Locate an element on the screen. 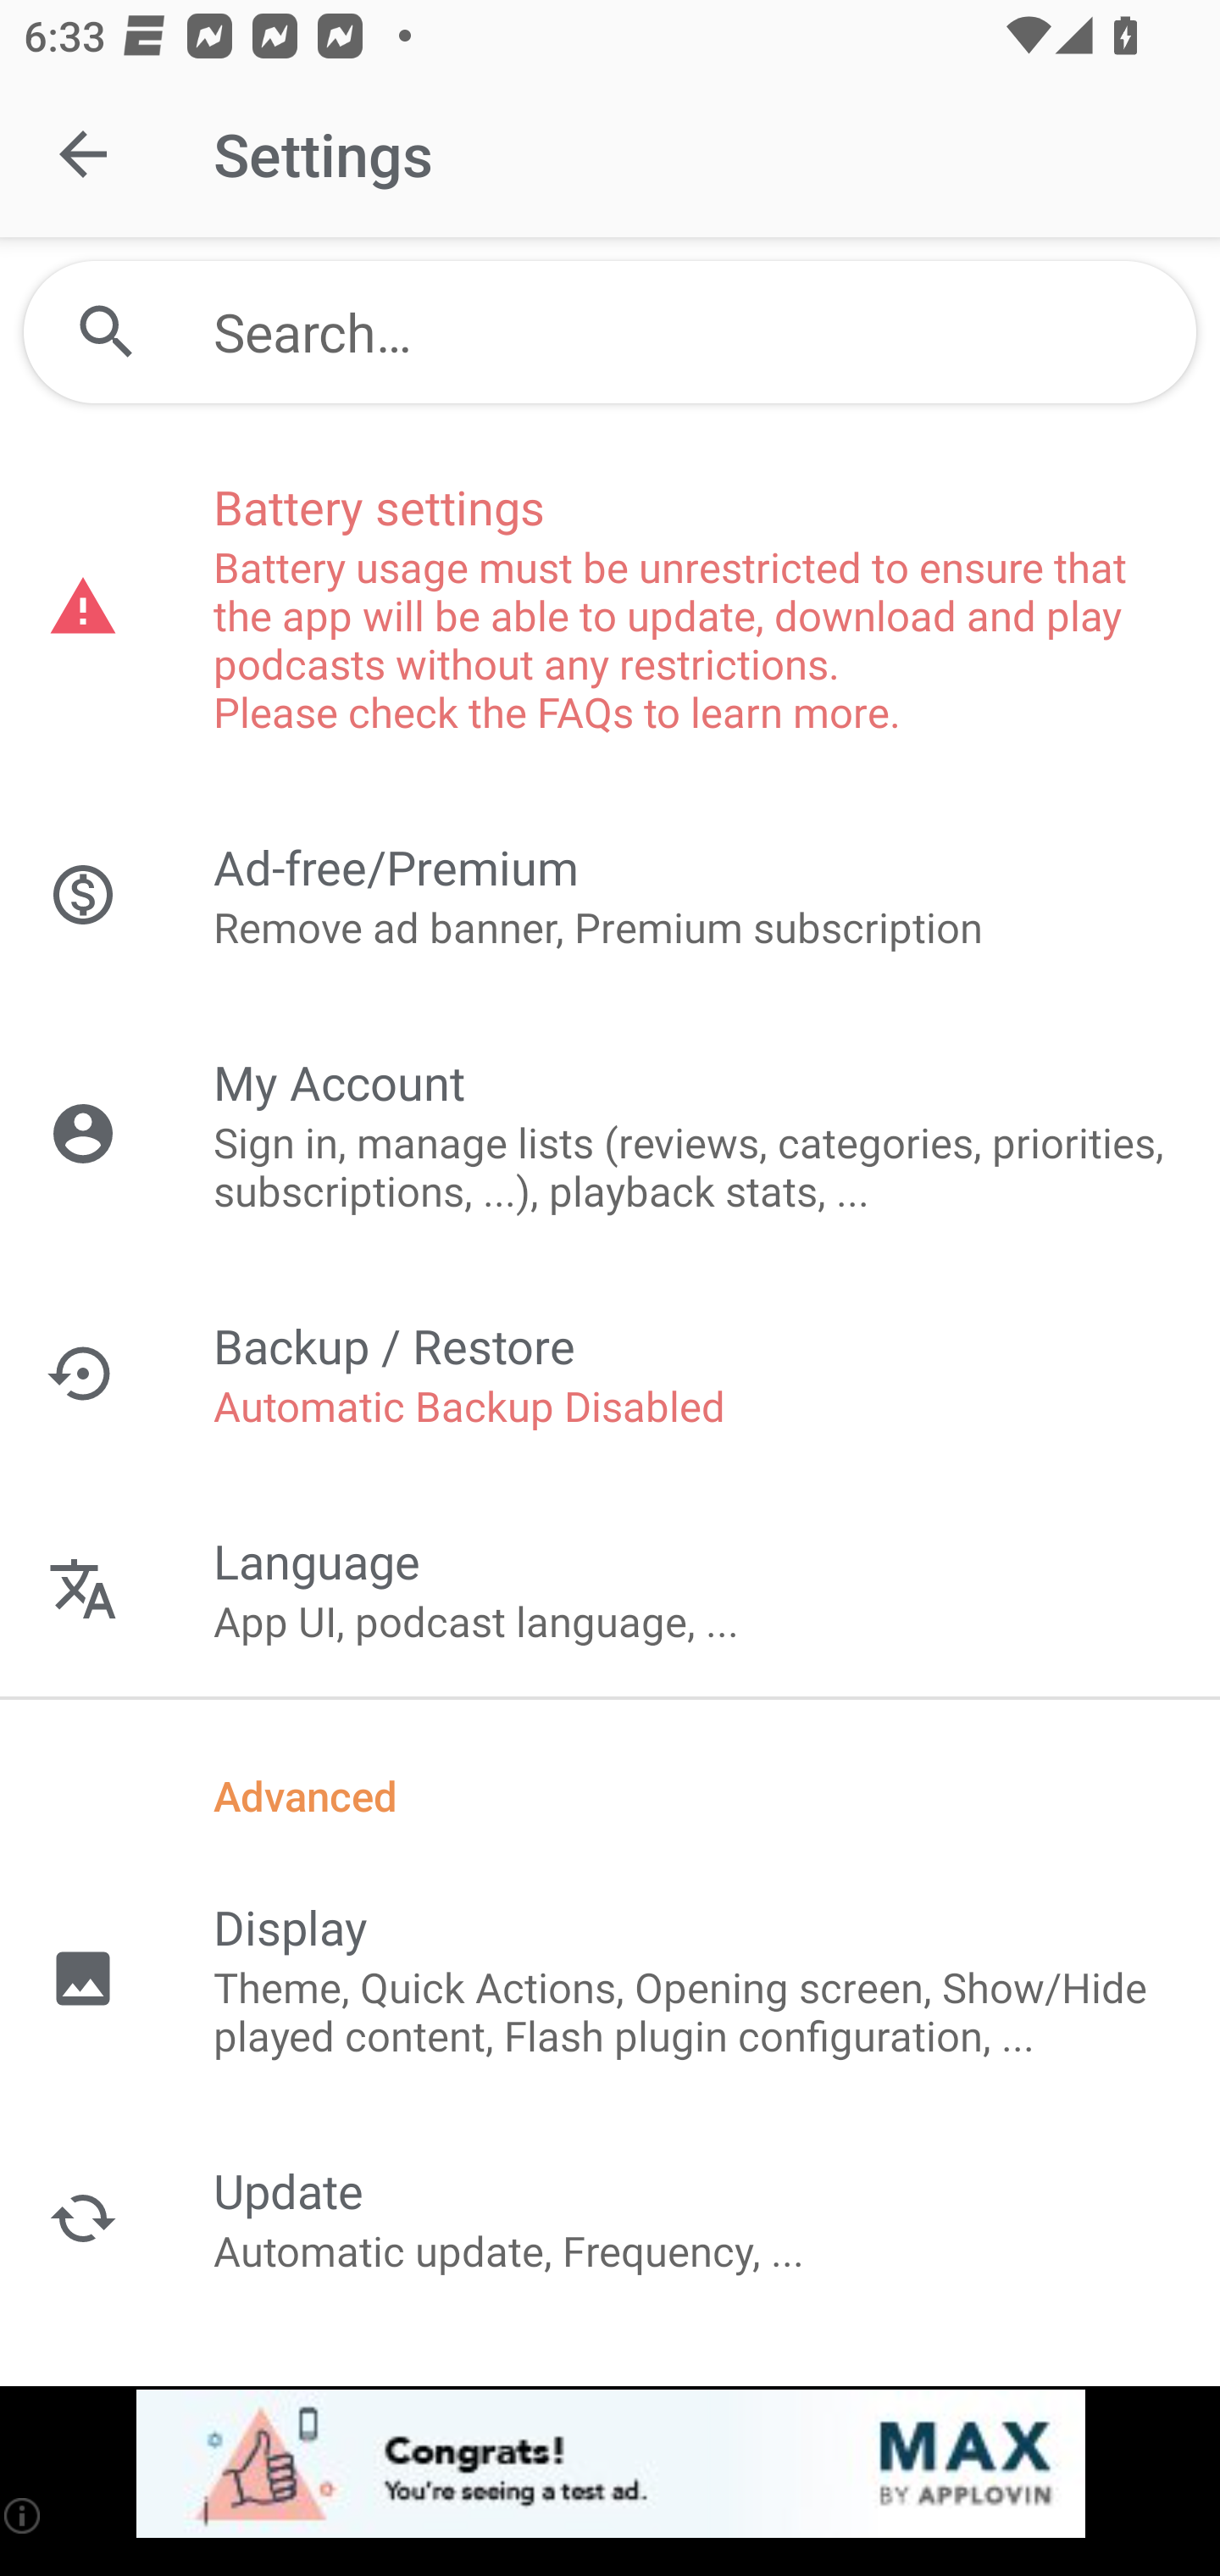 The image size is (1220, 2576). app-monetization is located at coordinates (610, 2465).